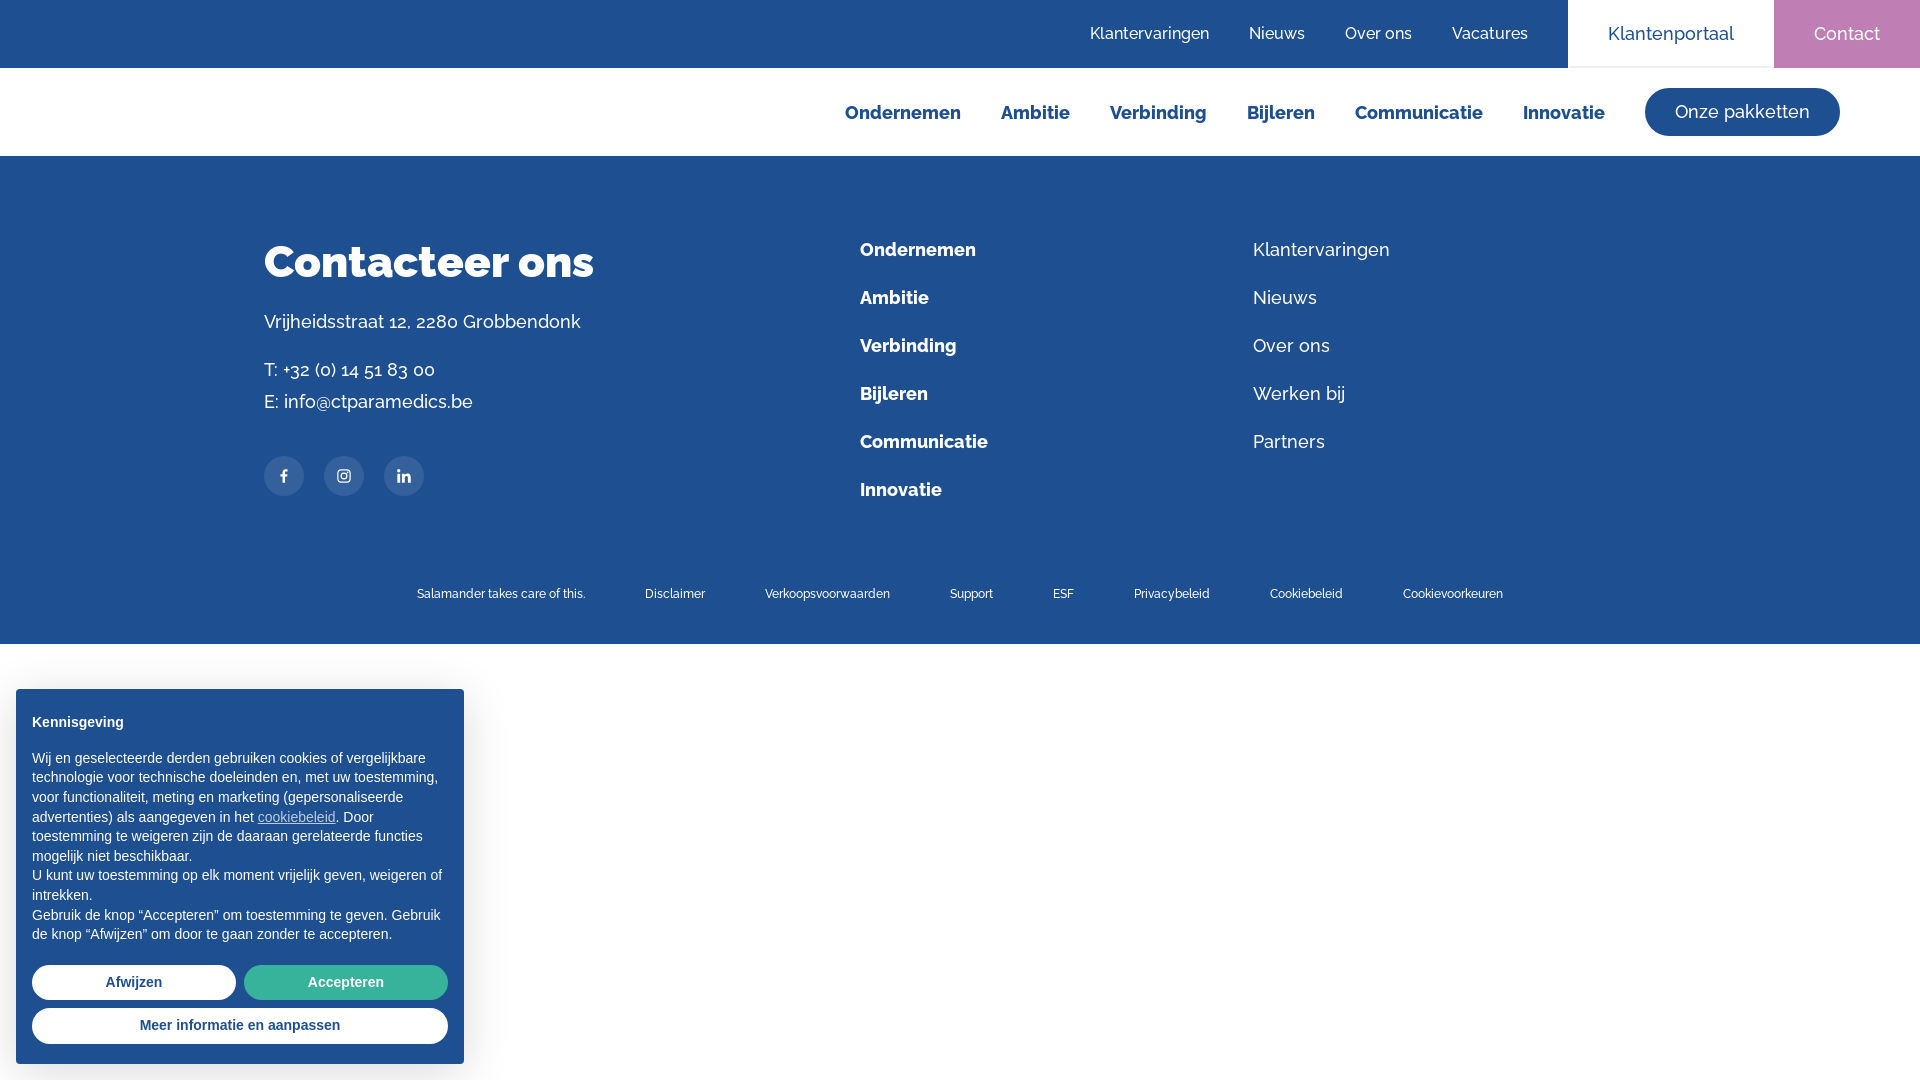  What do you see at coordinates (675, 594) in the screenshot?
I see `Disclaimer` at bounding box center [675, 594].